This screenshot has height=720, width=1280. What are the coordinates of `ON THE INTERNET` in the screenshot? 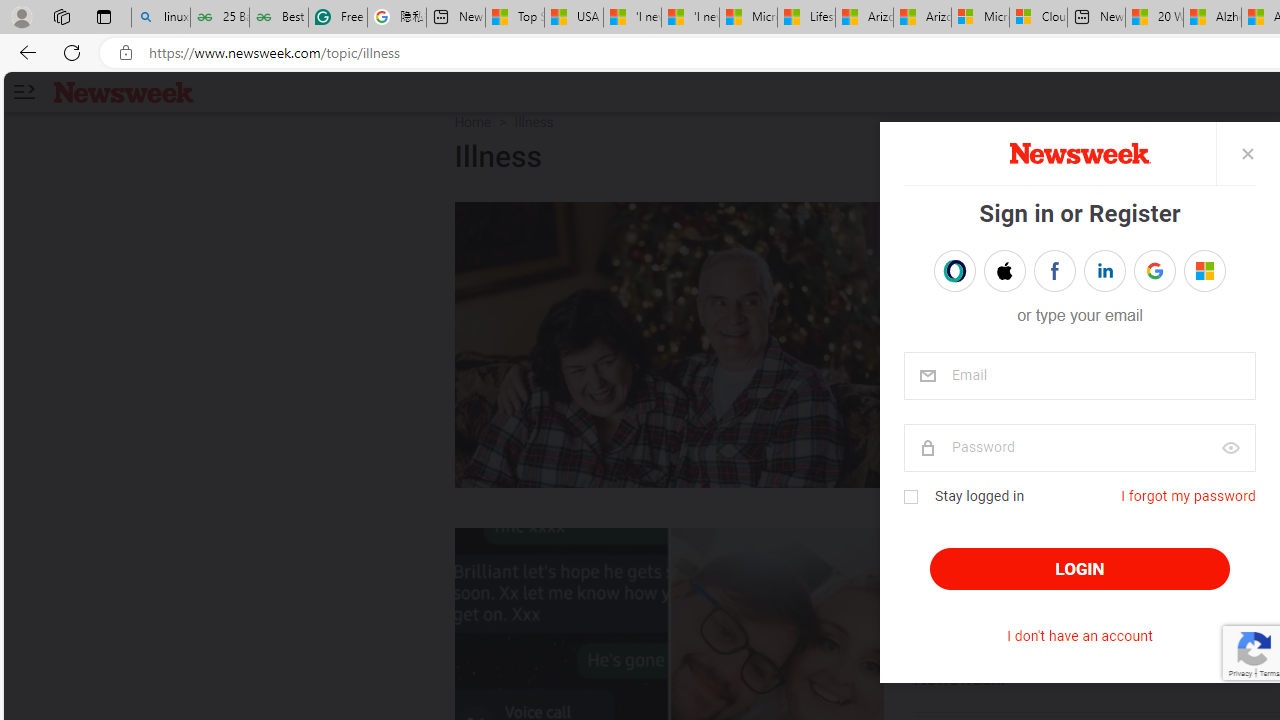 It's located at (1014, 548).